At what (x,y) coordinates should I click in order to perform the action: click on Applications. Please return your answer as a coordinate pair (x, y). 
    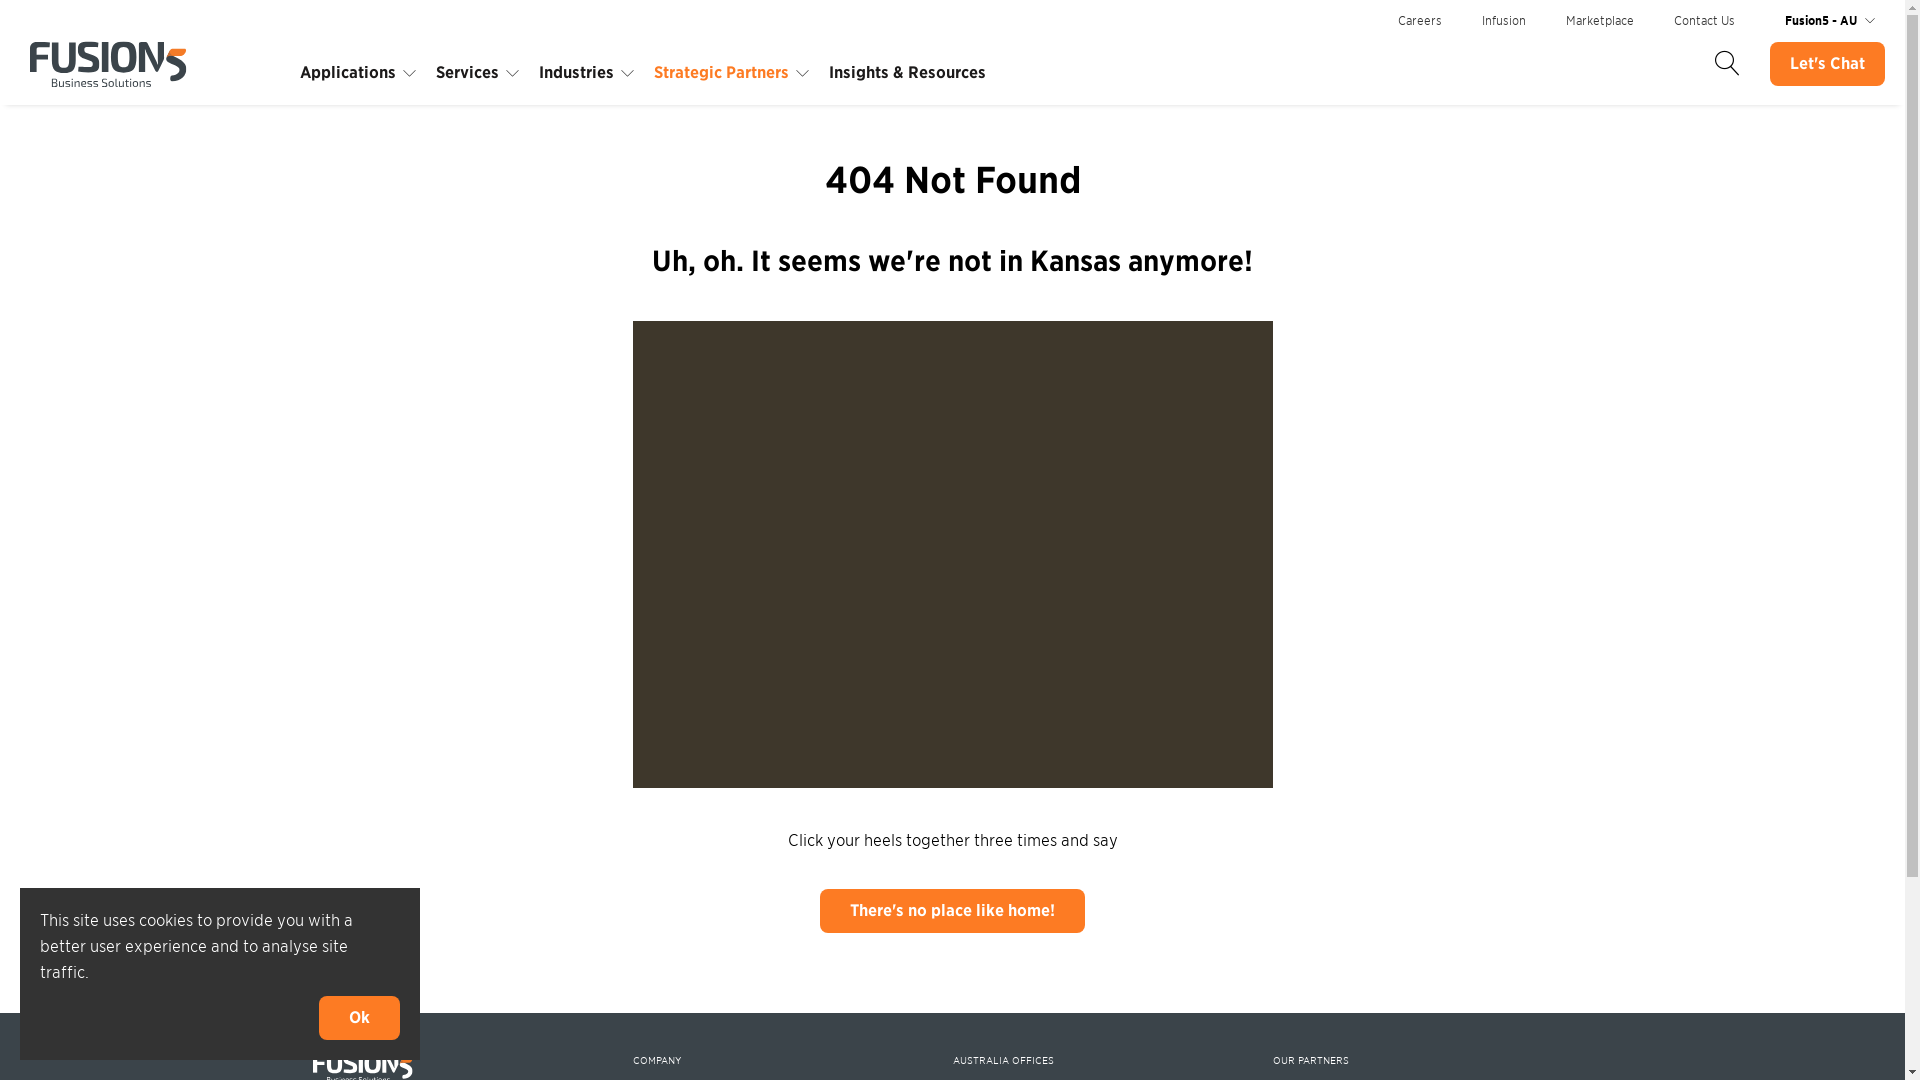
    Looking at the image, I should click on (358, 73).